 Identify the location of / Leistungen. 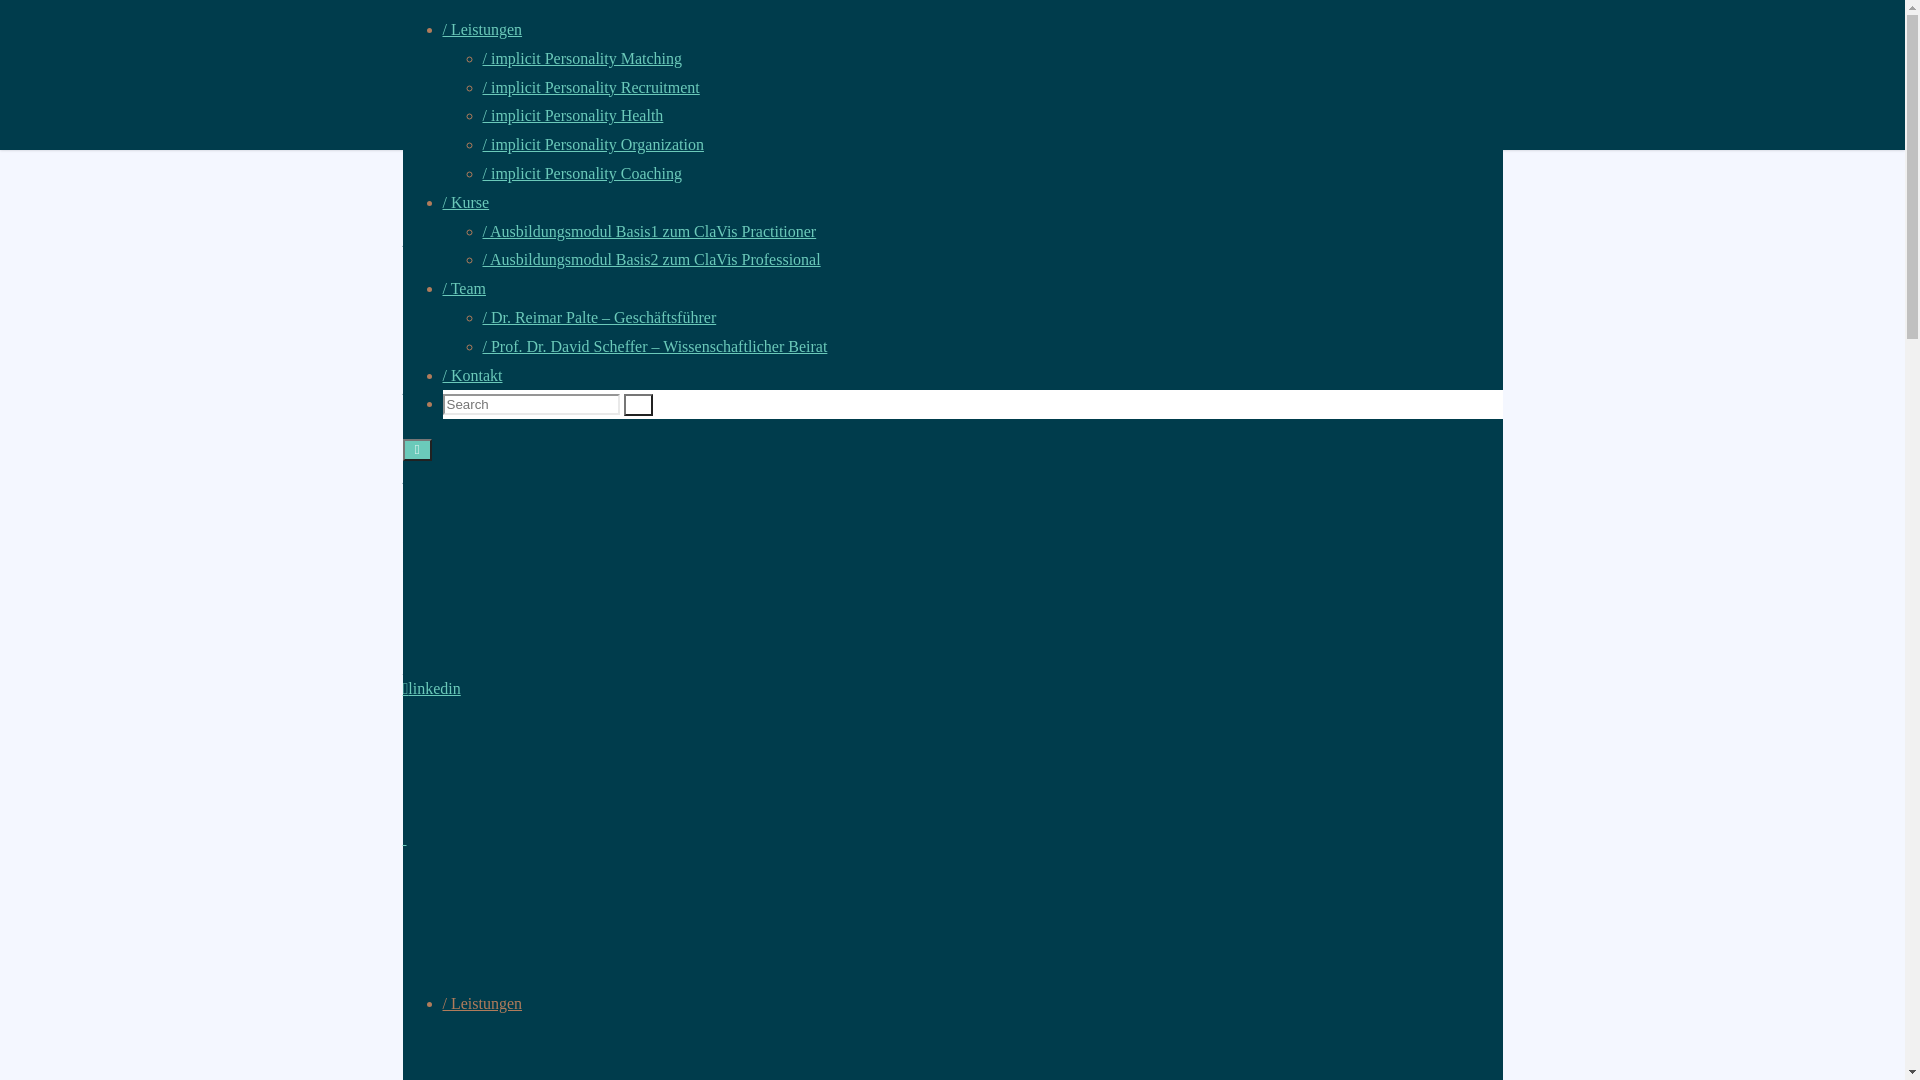
(482, 30).